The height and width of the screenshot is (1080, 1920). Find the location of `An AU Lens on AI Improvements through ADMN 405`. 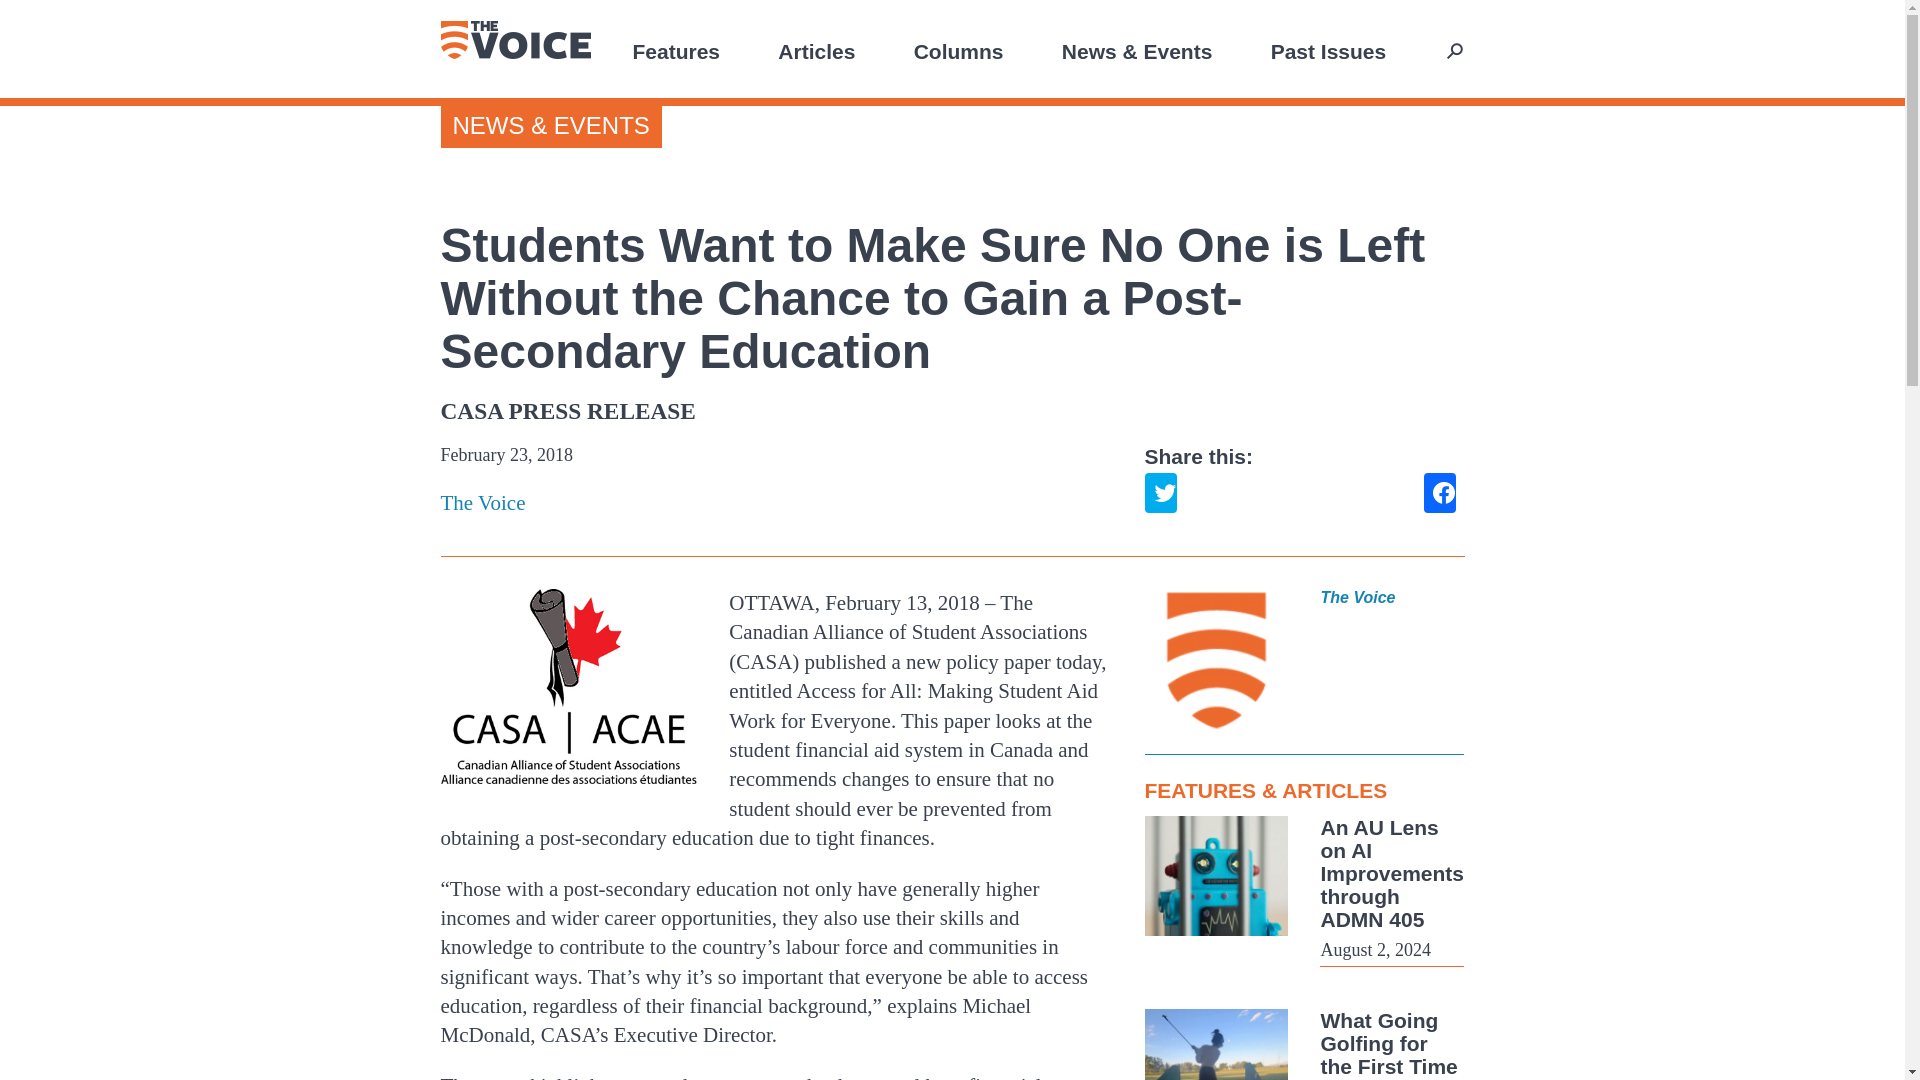

An AU Lens on AI Improvements through ADMN 405 is located at coordinates (1392, 873).